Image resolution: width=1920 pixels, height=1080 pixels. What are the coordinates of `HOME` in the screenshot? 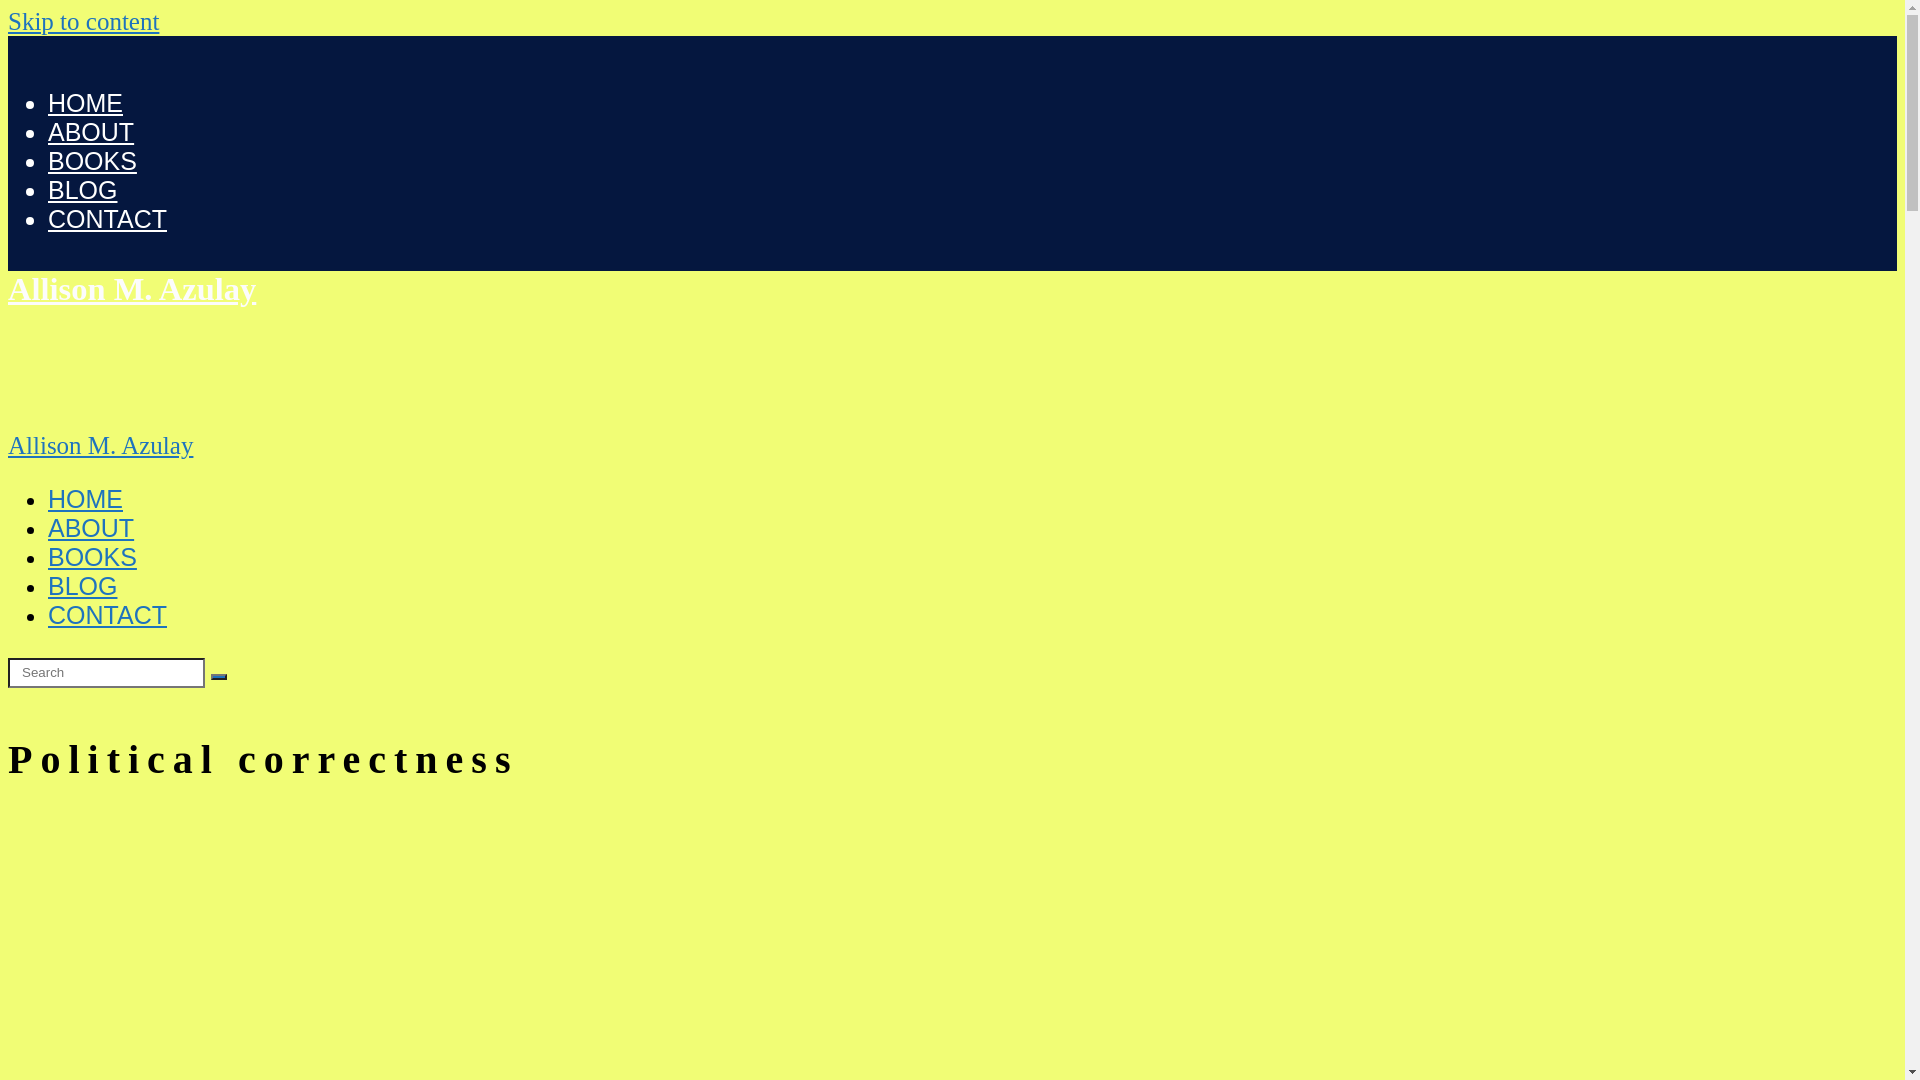 It's located at (85, 103).